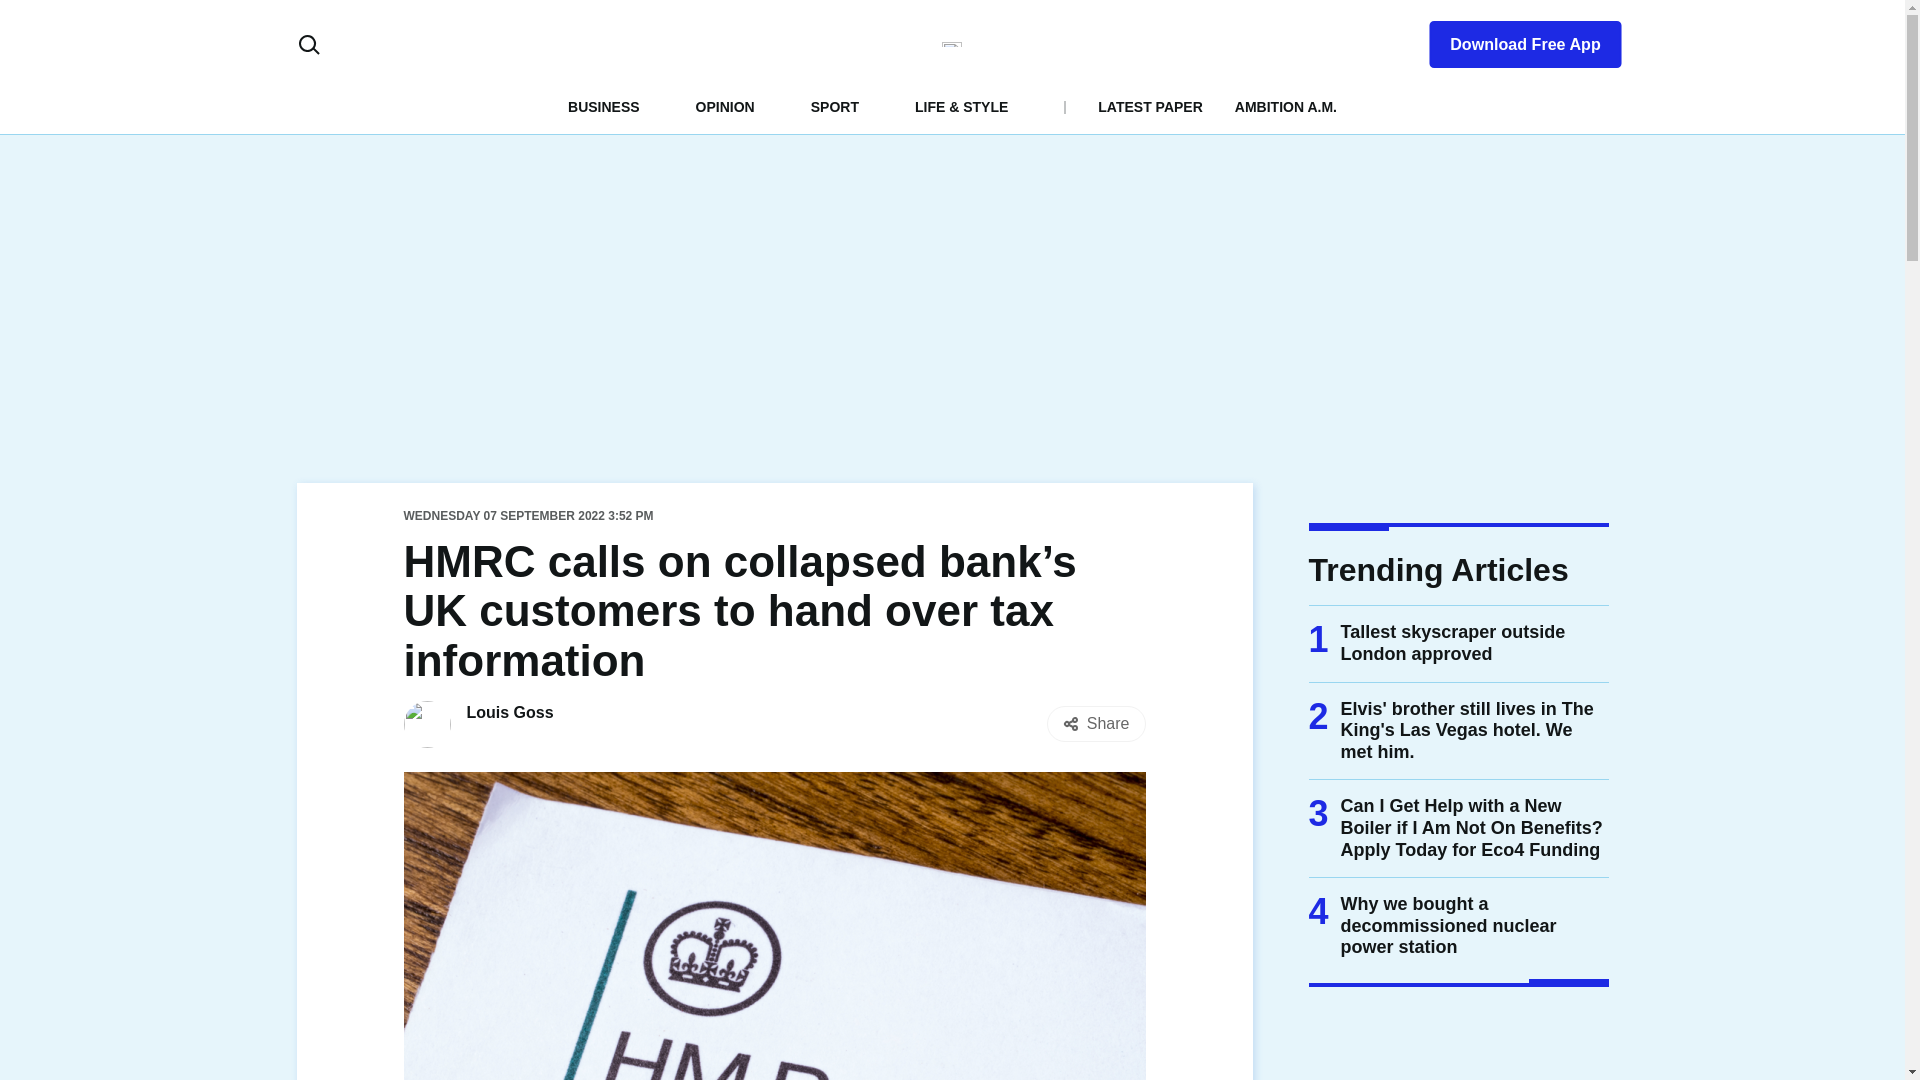 Image resolution: width=1920 pixels, height=1080 pixels. What do you see at coordinates (834, 106) in the screenshot?
I see `SPORT` at bounding box center [834, 106].